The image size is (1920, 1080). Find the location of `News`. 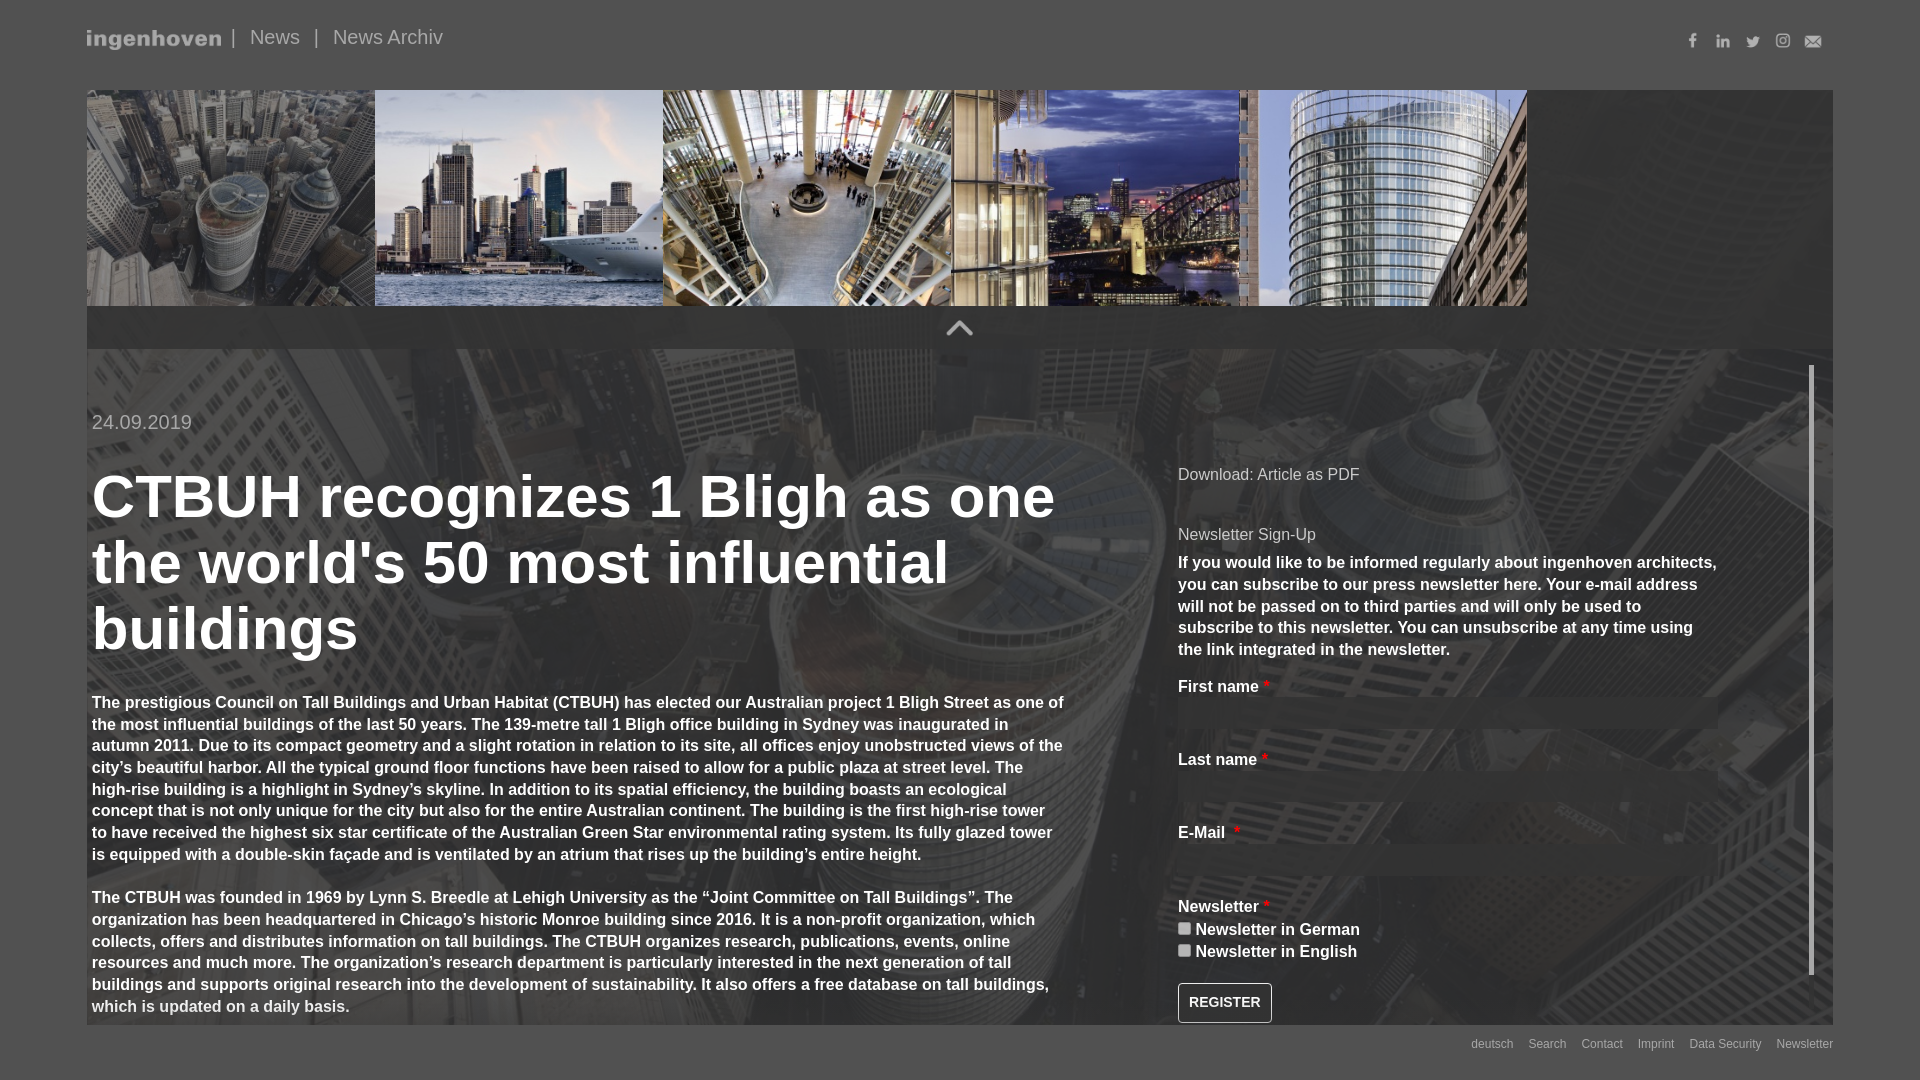

News is located at coordinates (274, 36).